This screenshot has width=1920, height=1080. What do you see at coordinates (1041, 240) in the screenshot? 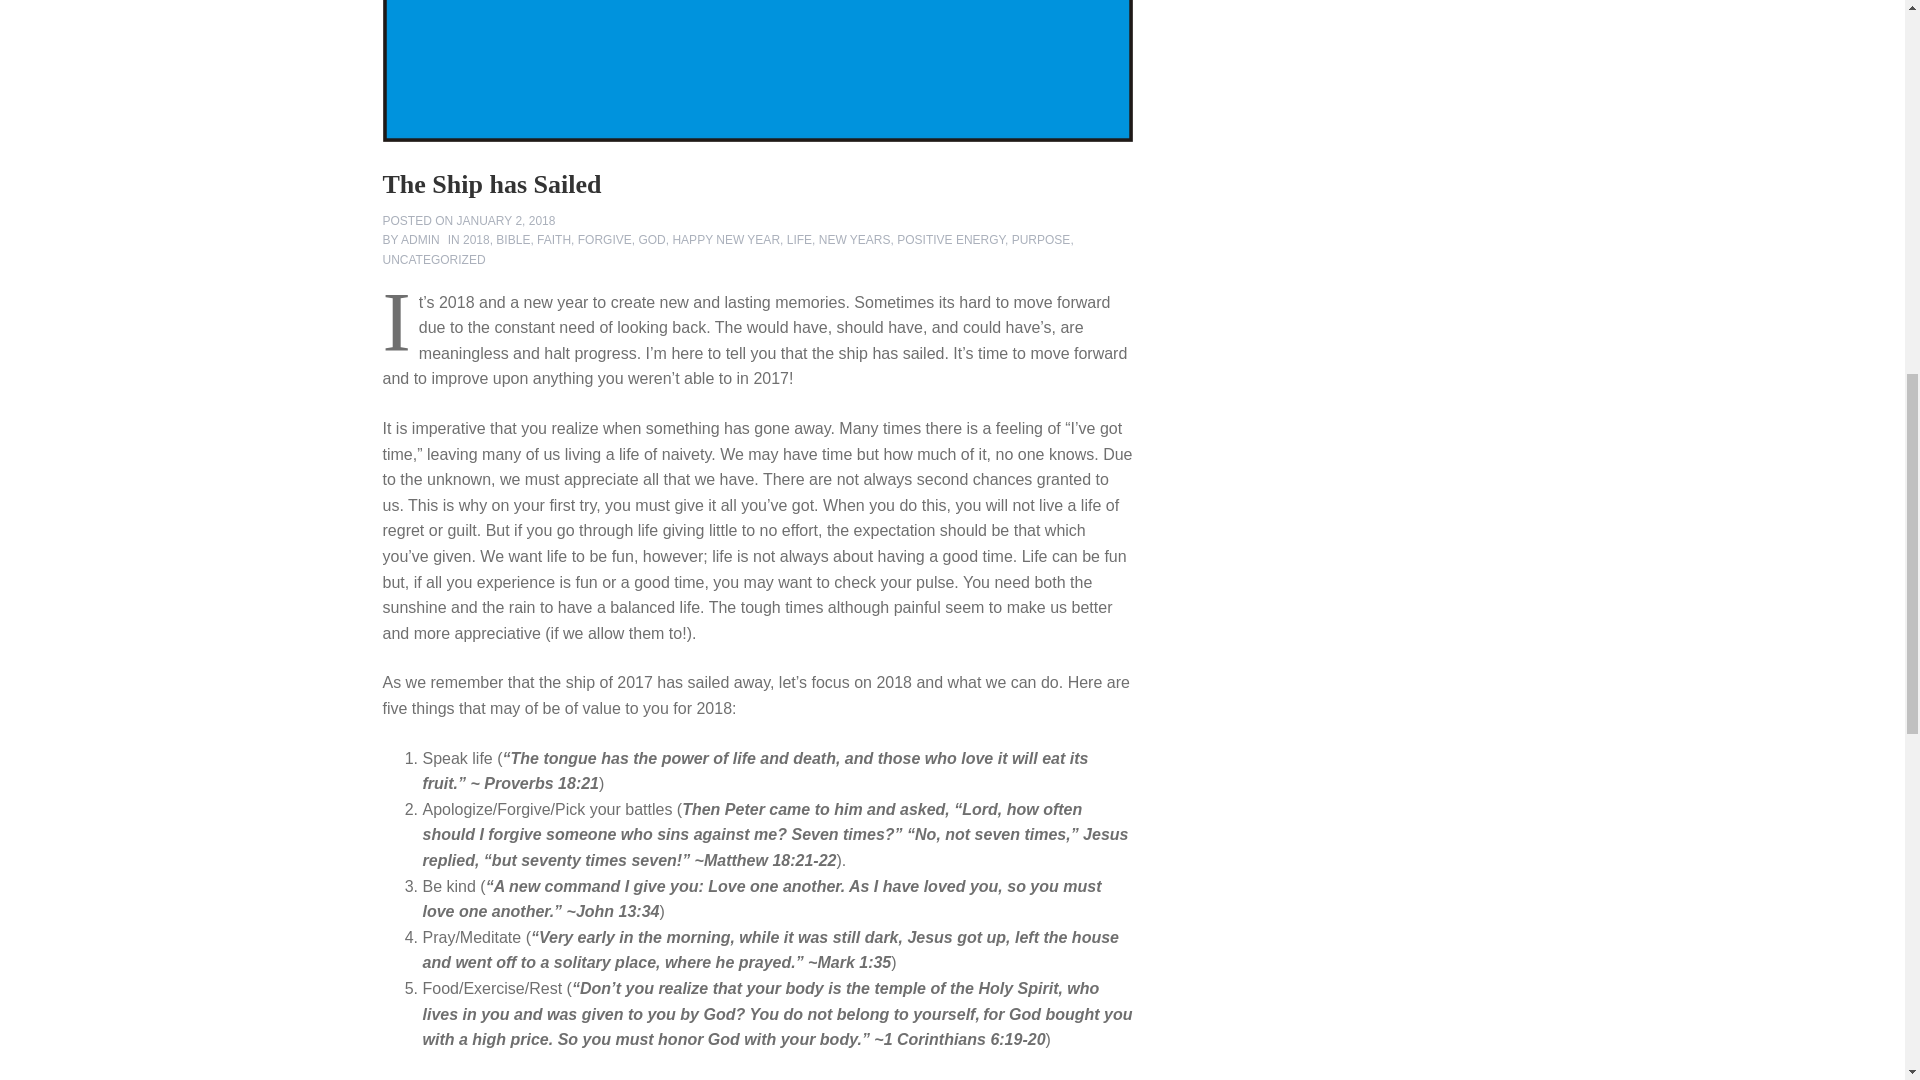
I see `PURPOSE` at bounding box center [1041, 240].